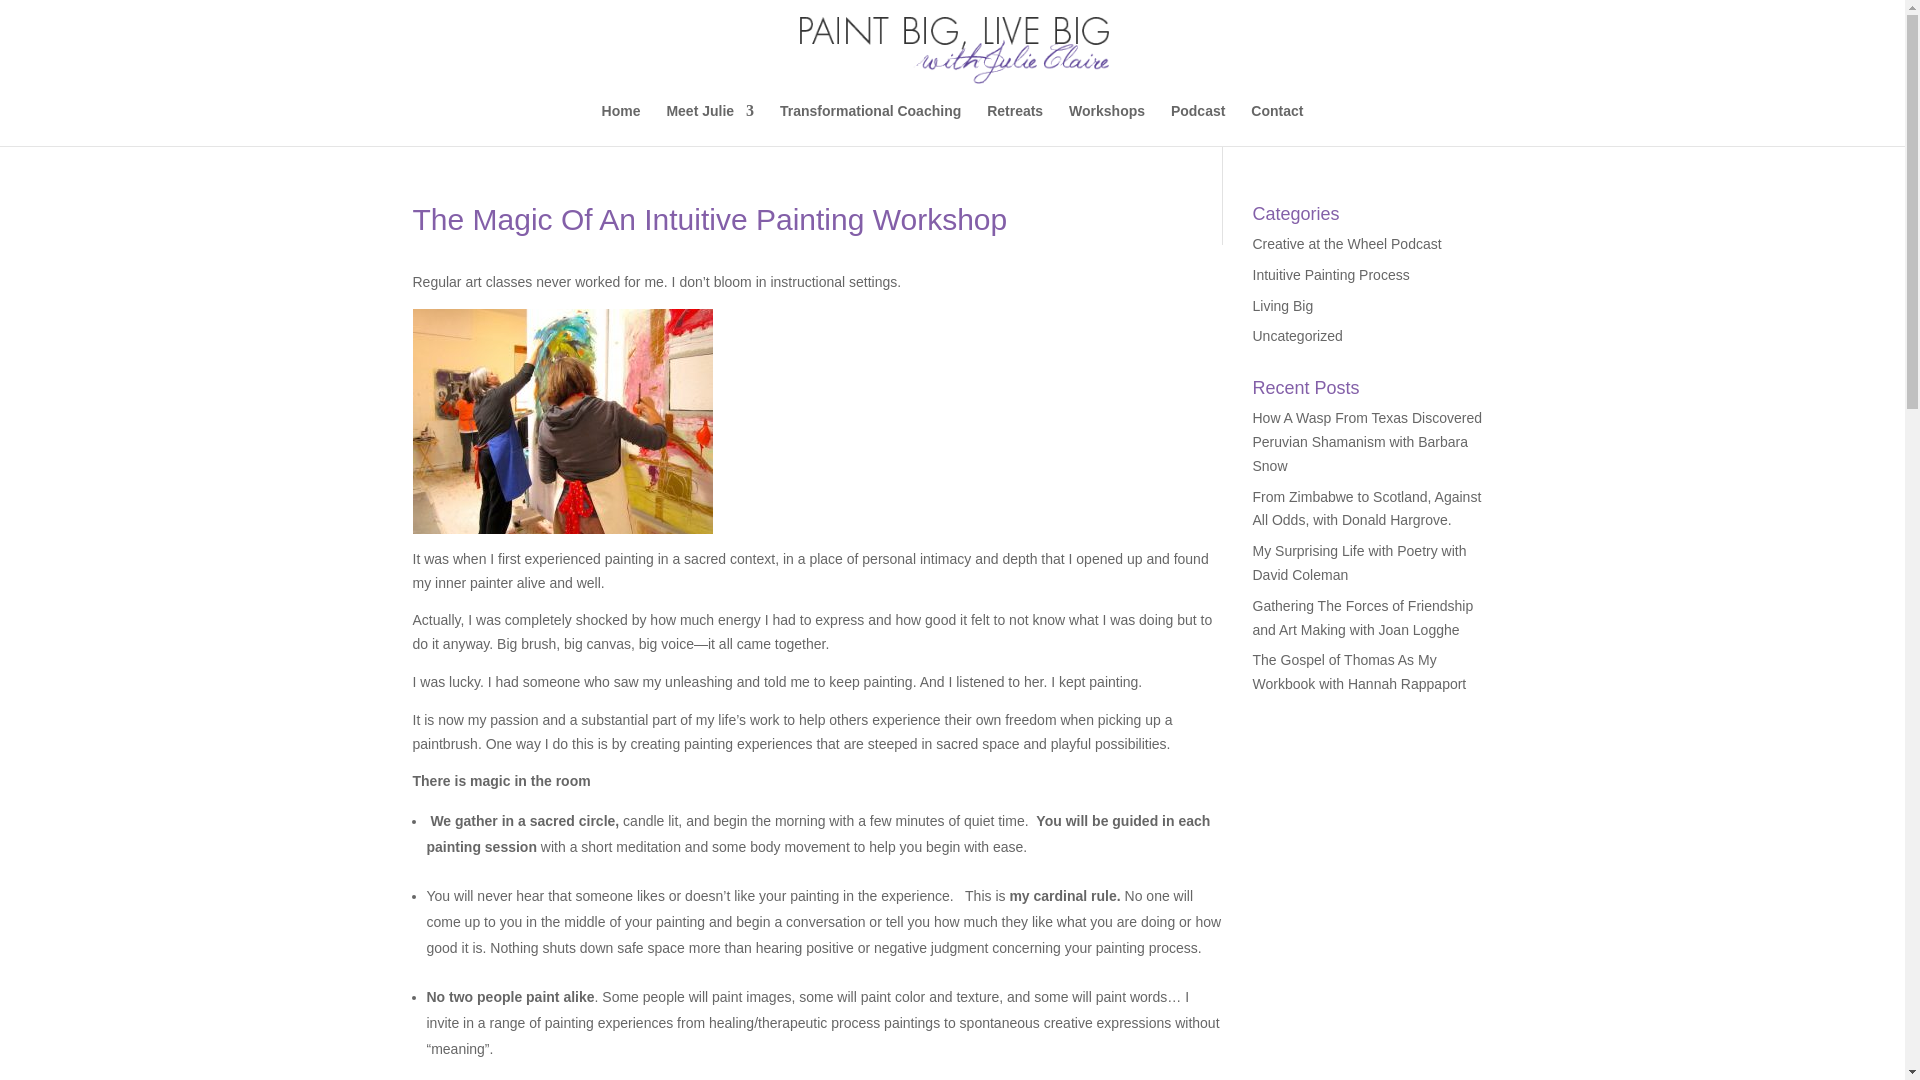 The height and width of the screenshot is (1080, 1920). What do you see at coordinates (1346, 244) in the screenshot?
I see `Creative at the Wheel Podcast` at bounding box center [1346, 244].